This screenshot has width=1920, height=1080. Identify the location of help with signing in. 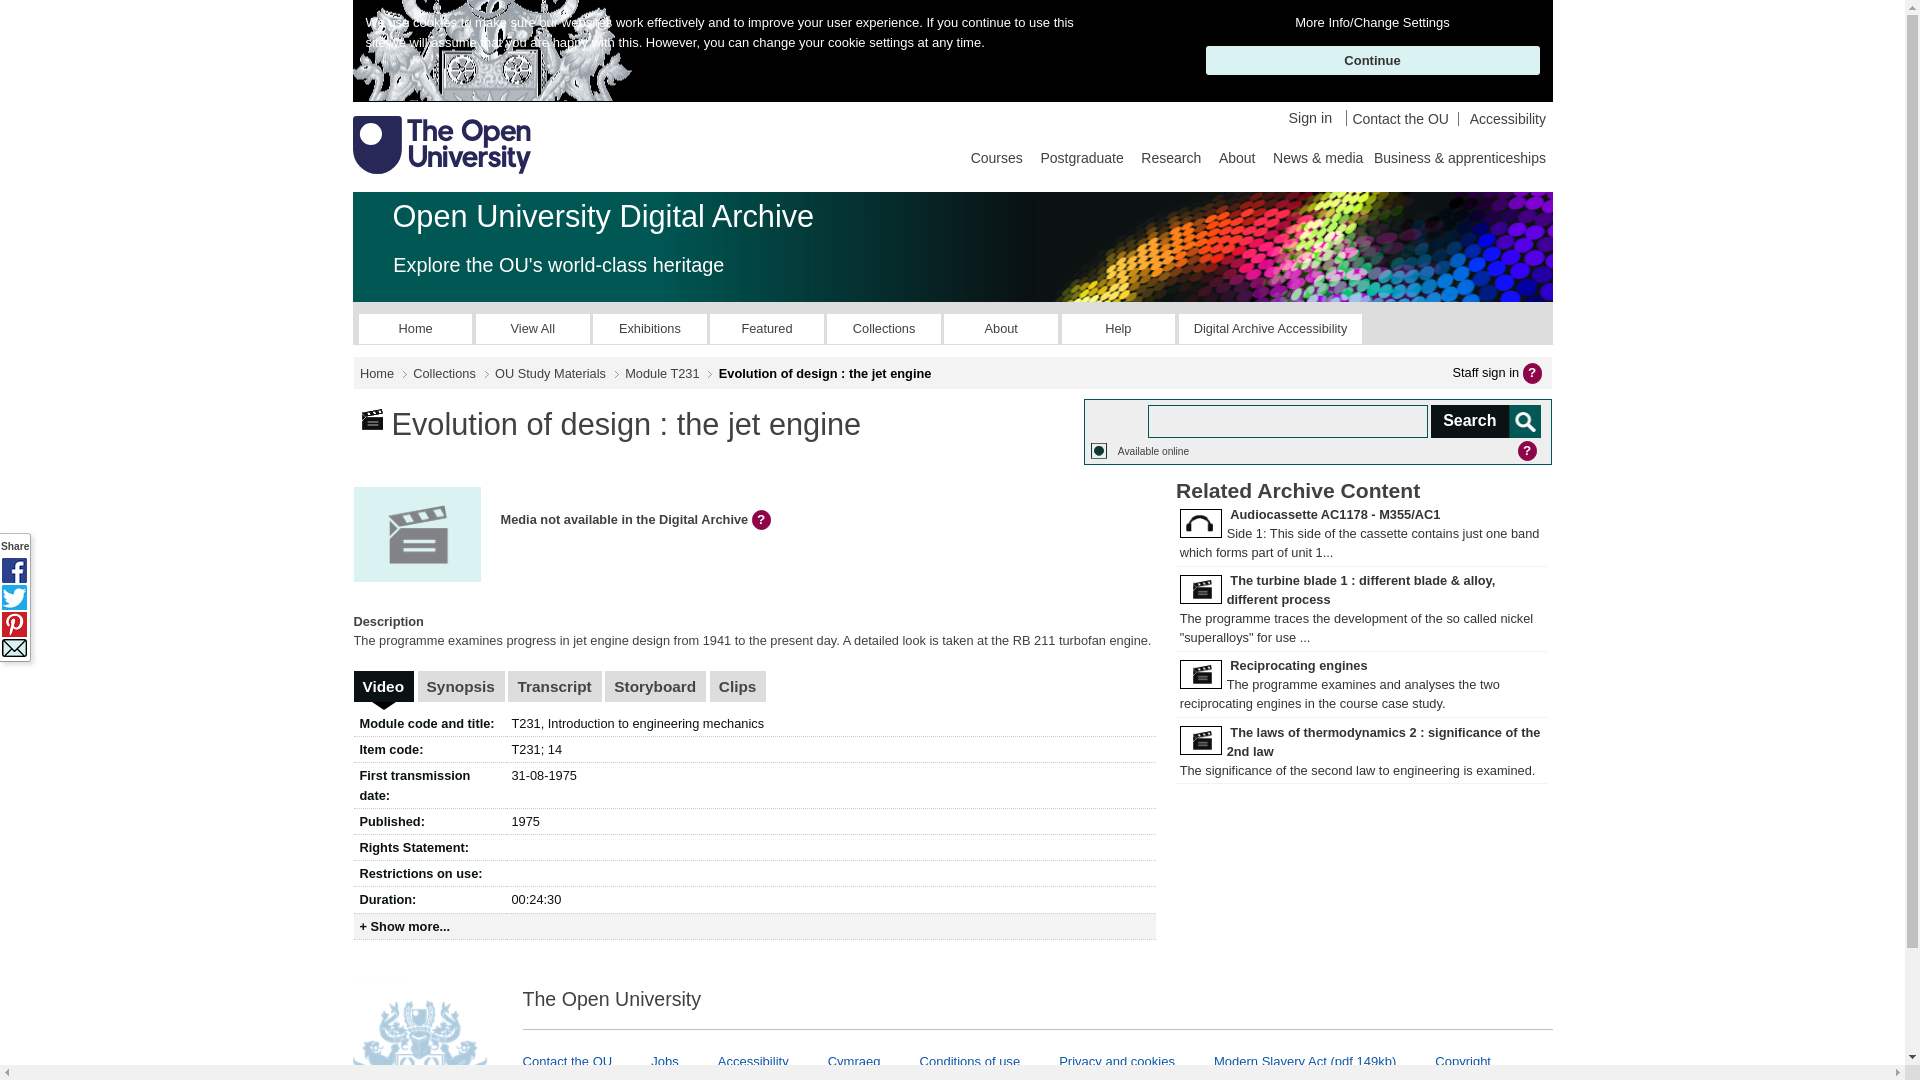
(1534, 372).